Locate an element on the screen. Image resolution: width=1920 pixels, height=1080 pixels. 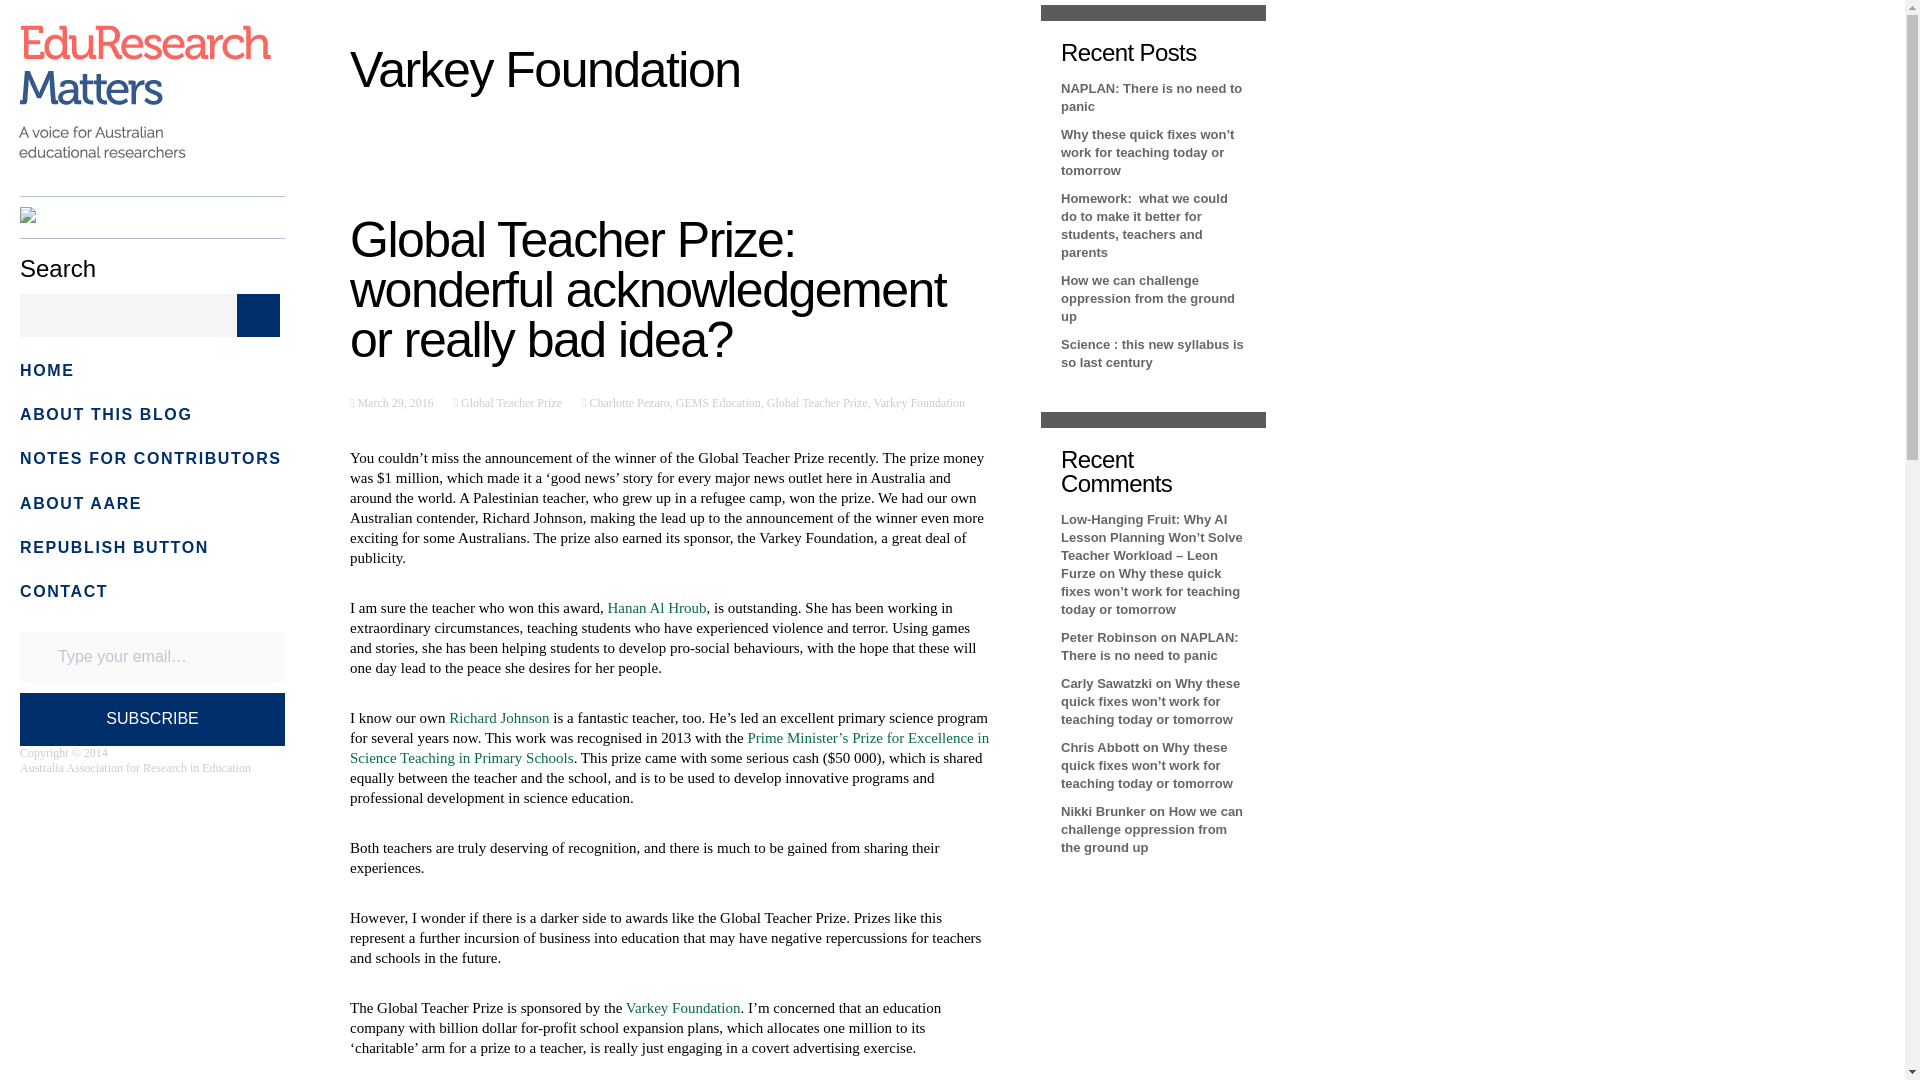
ABOUT AARE is located at coordinates (80, 502).